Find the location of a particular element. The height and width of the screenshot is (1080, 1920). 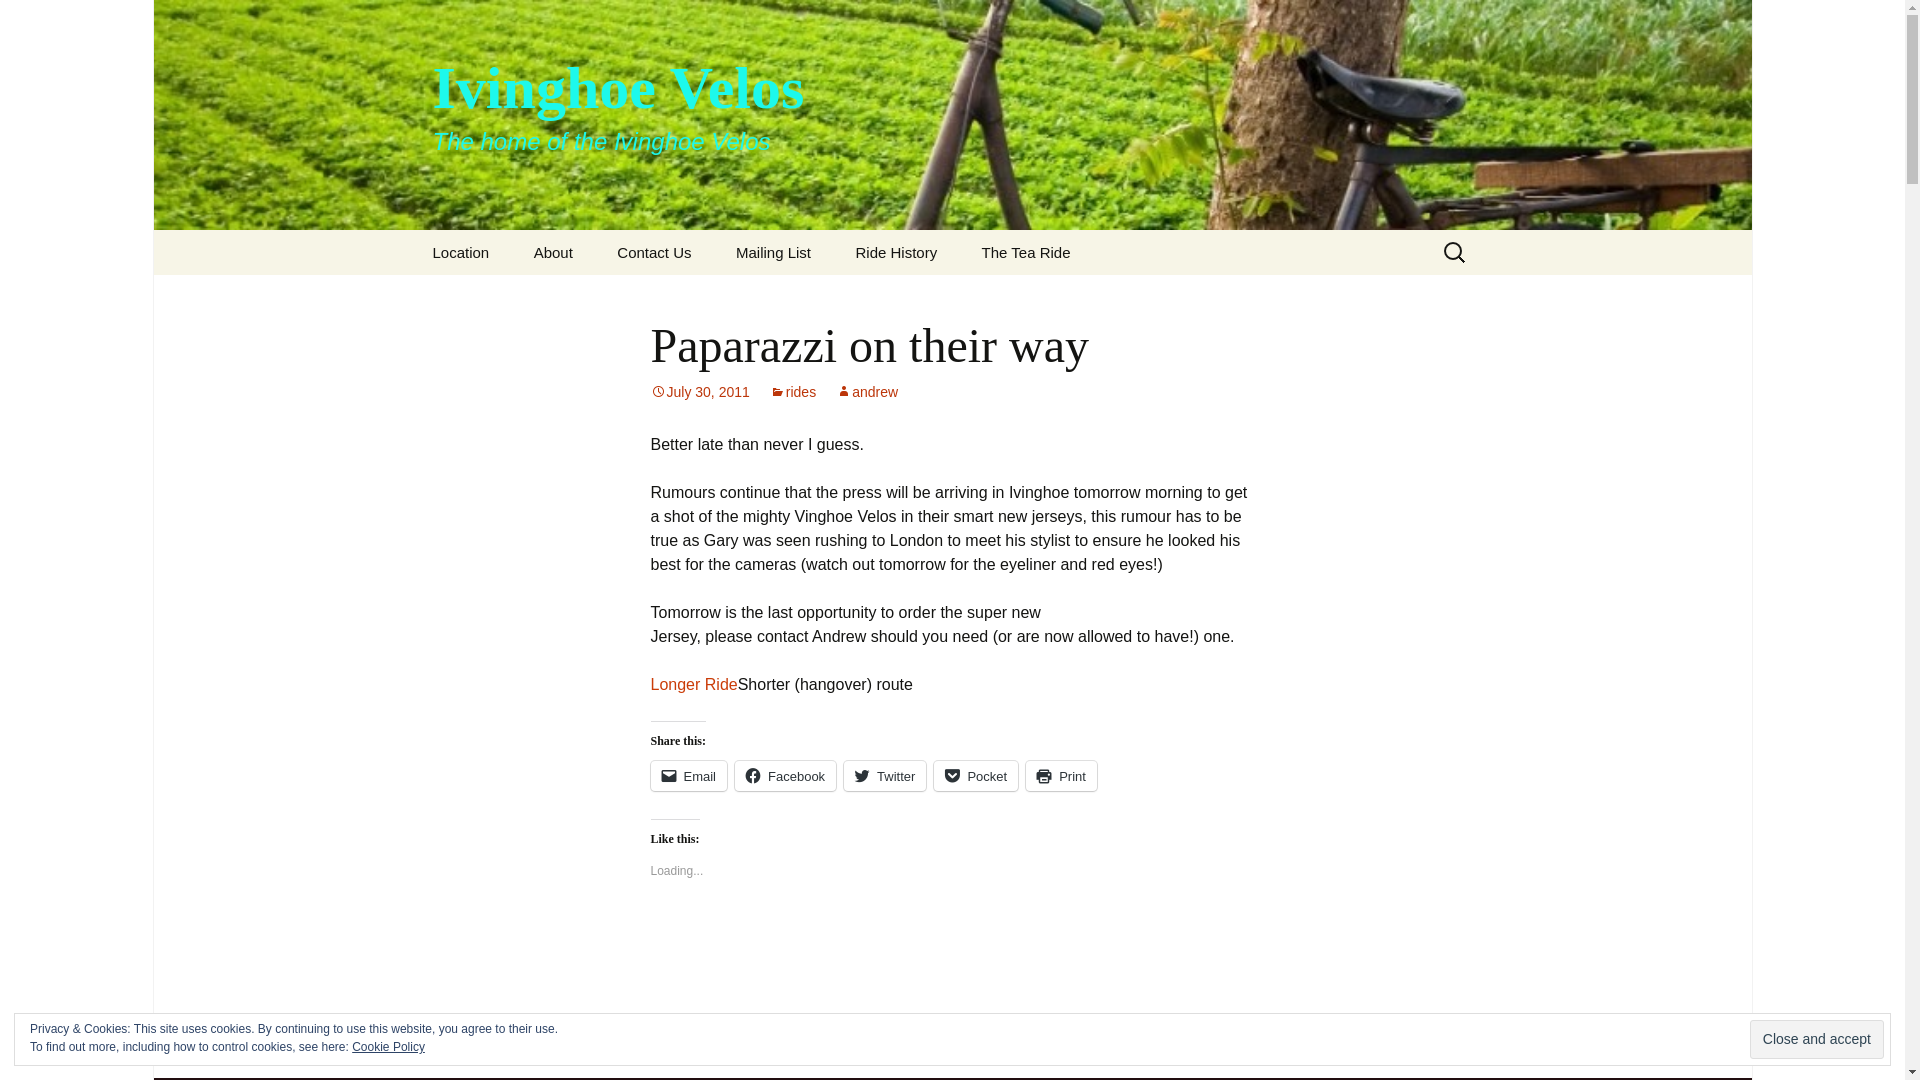

Facebook is located at coordinates (785, 776).